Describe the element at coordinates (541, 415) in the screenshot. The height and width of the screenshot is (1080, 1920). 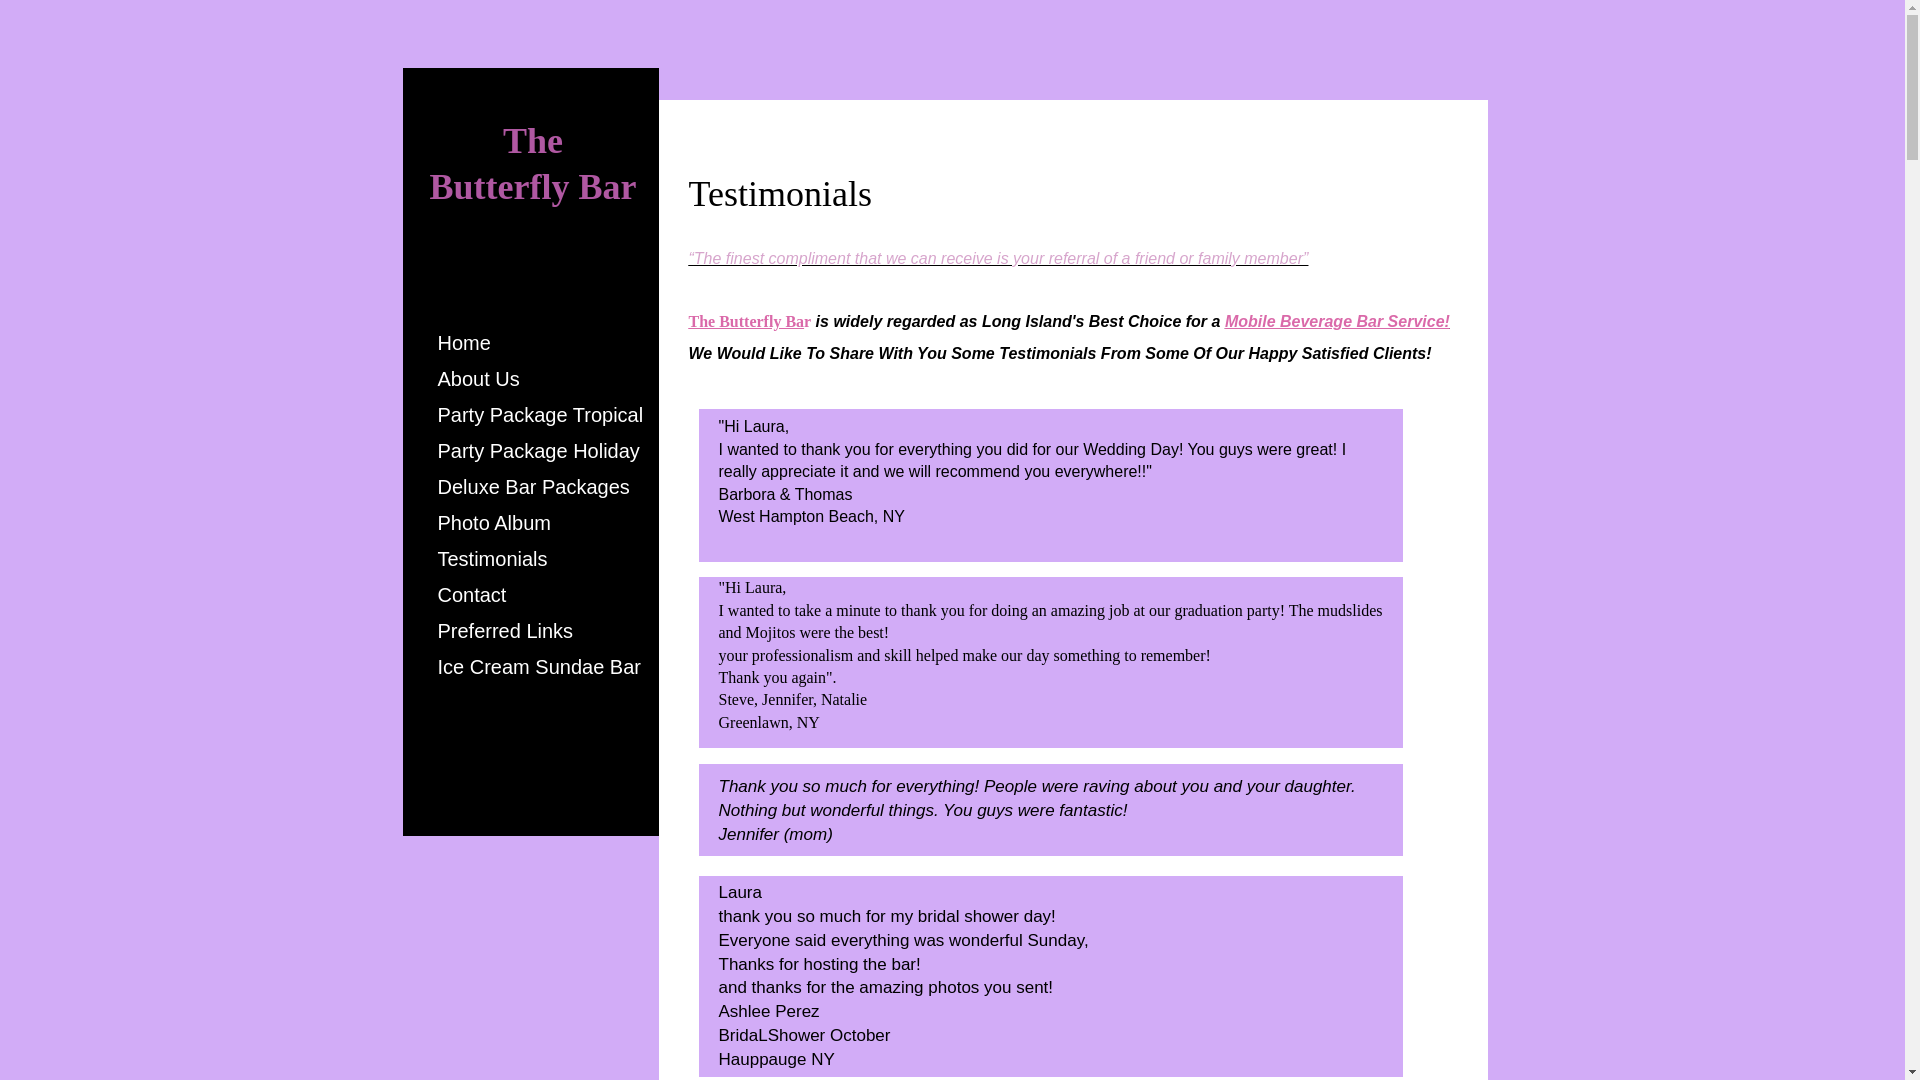
I see `Party Package Tropical` at that location.